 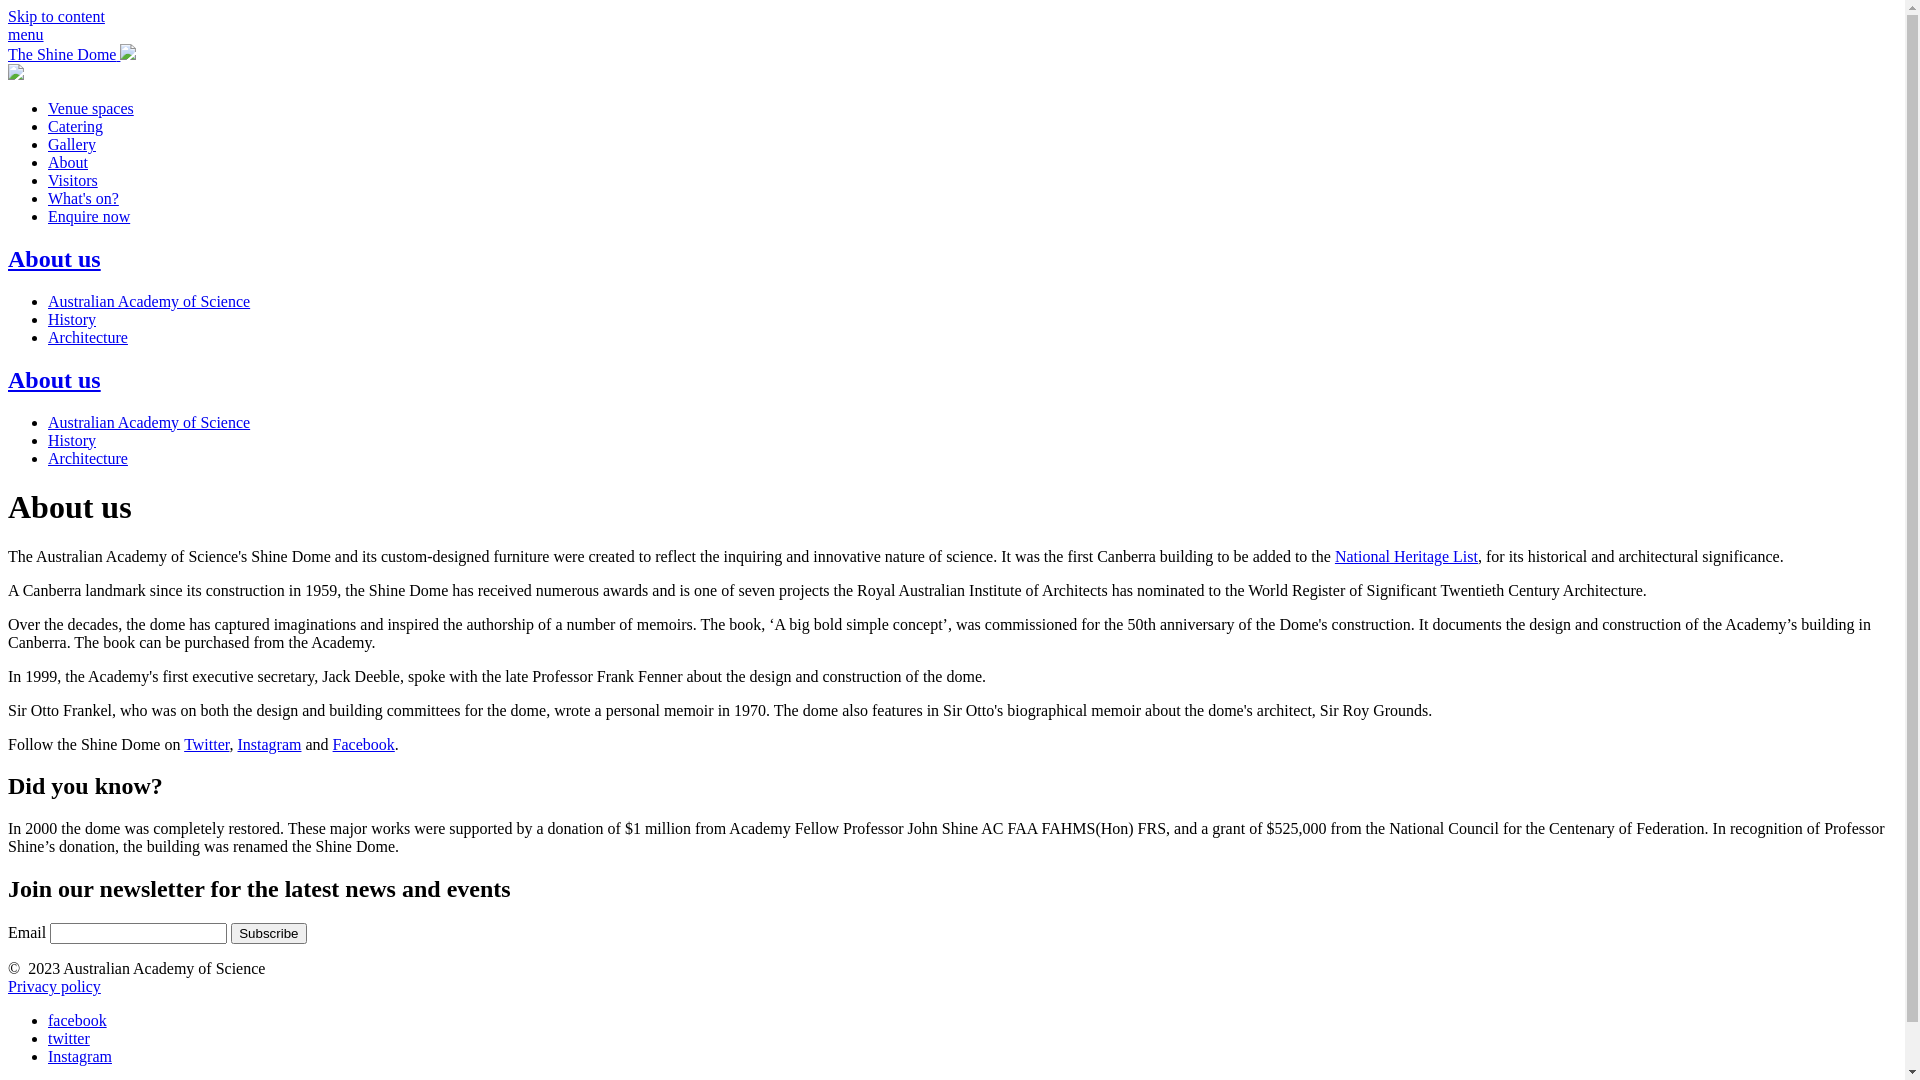 I want to click on Architecture, so click(x=88, y=458).